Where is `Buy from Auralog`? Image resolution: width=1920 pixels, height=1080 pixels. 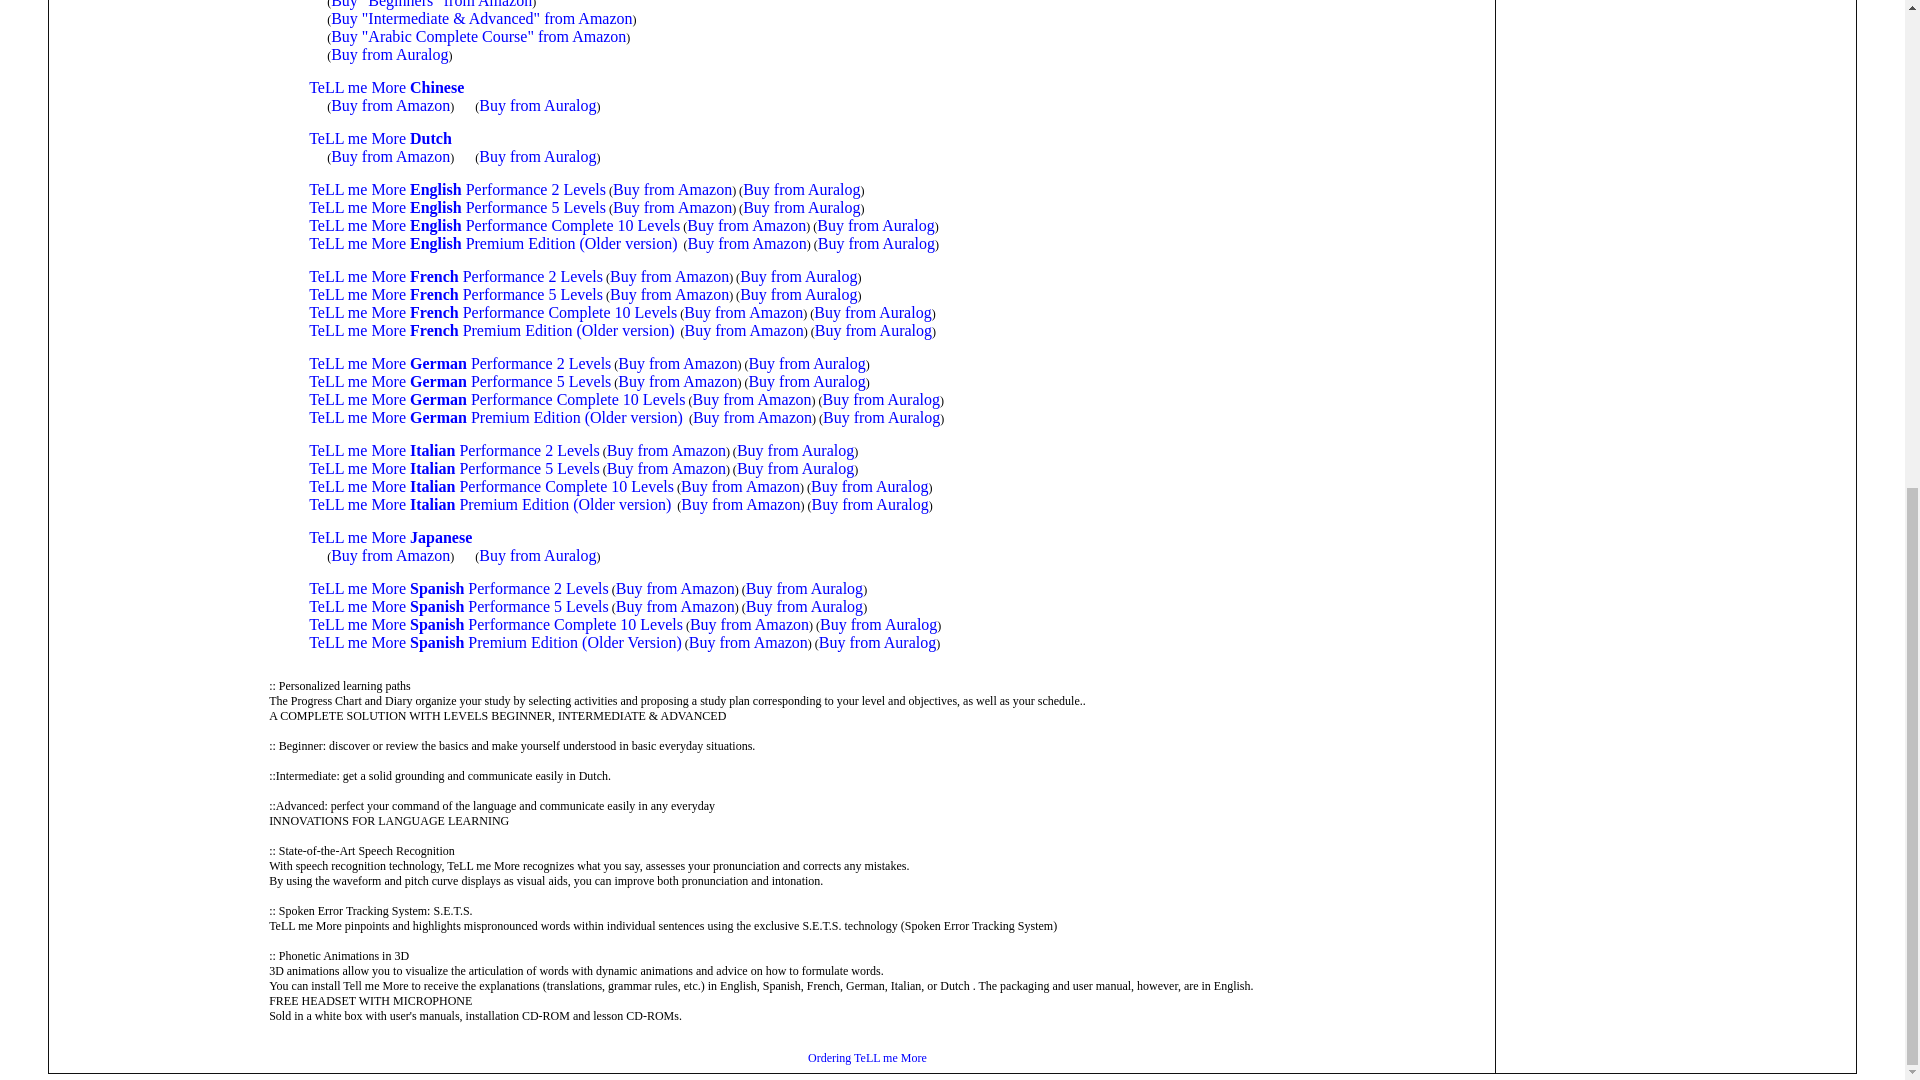
Buy from Auralog is located at coordinates (872, 312).